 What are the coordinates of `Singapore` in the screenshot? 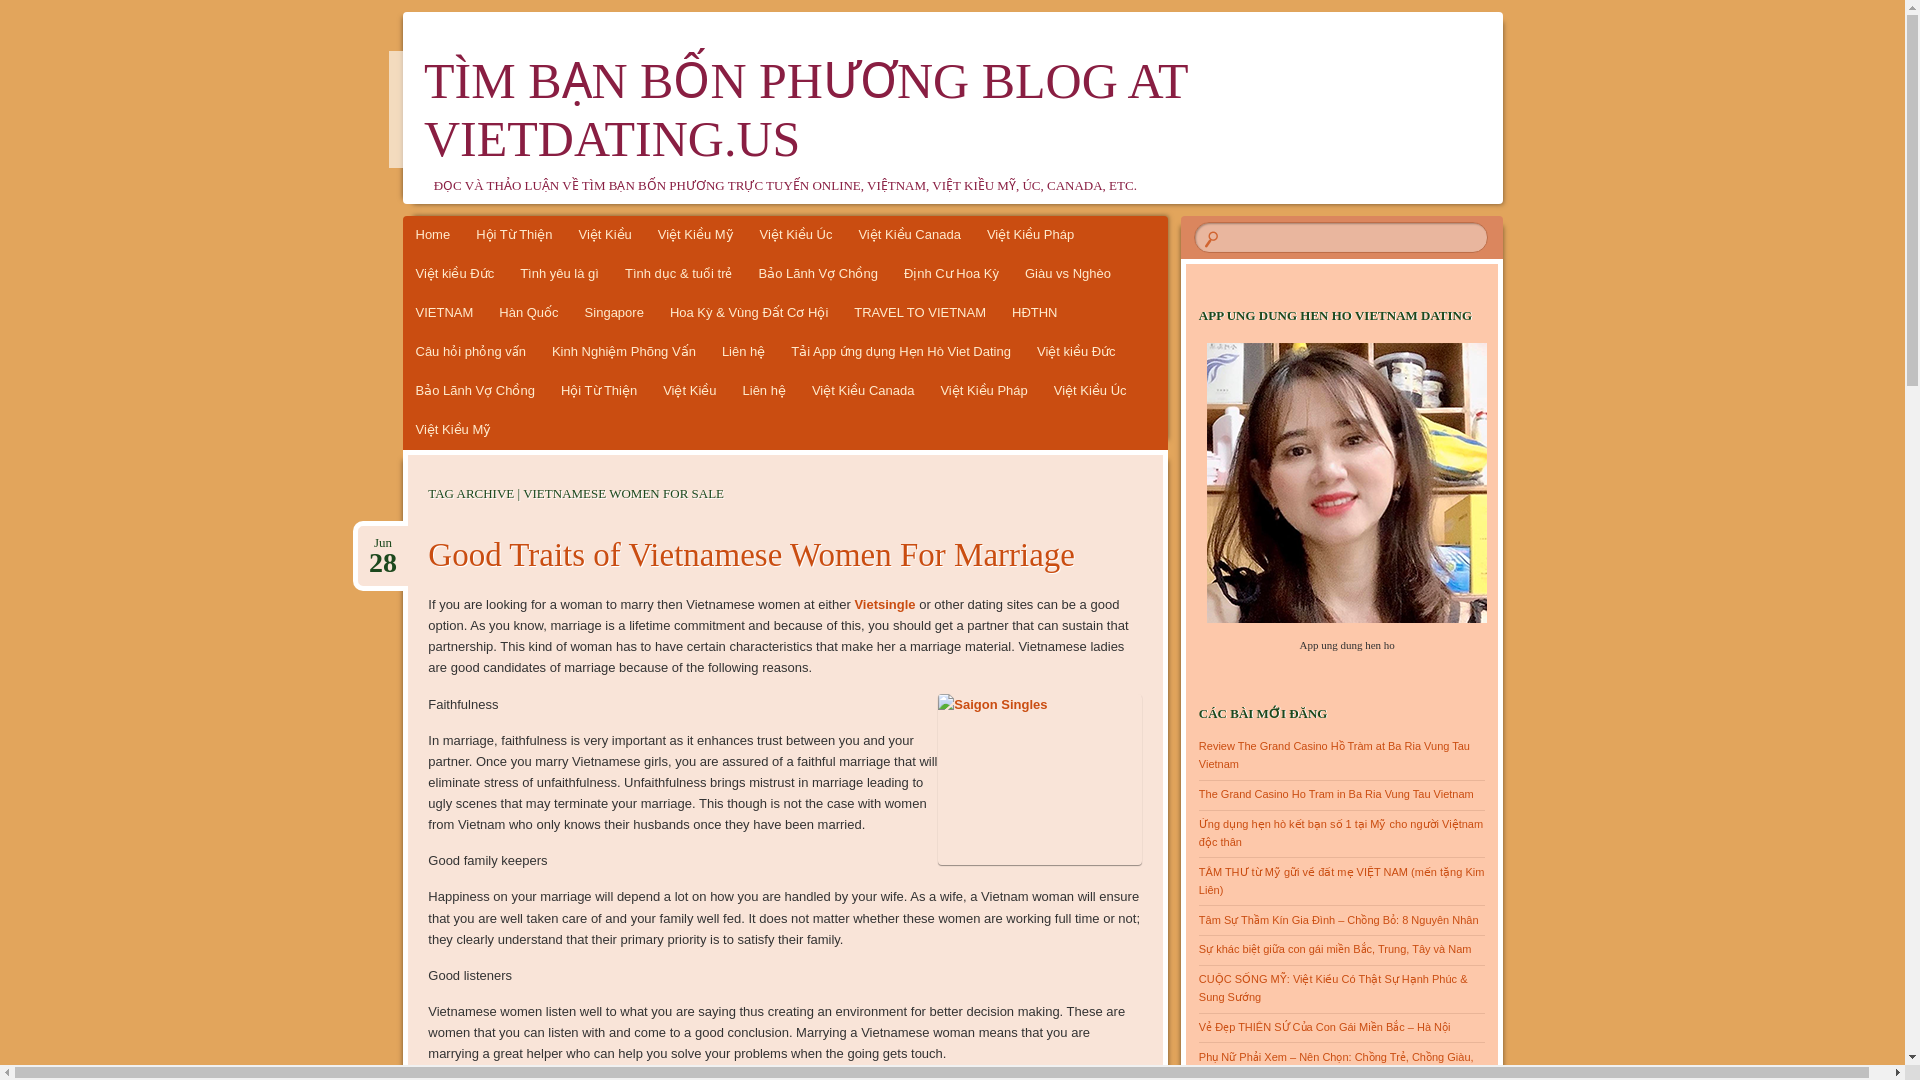 It's located at (752, 554).